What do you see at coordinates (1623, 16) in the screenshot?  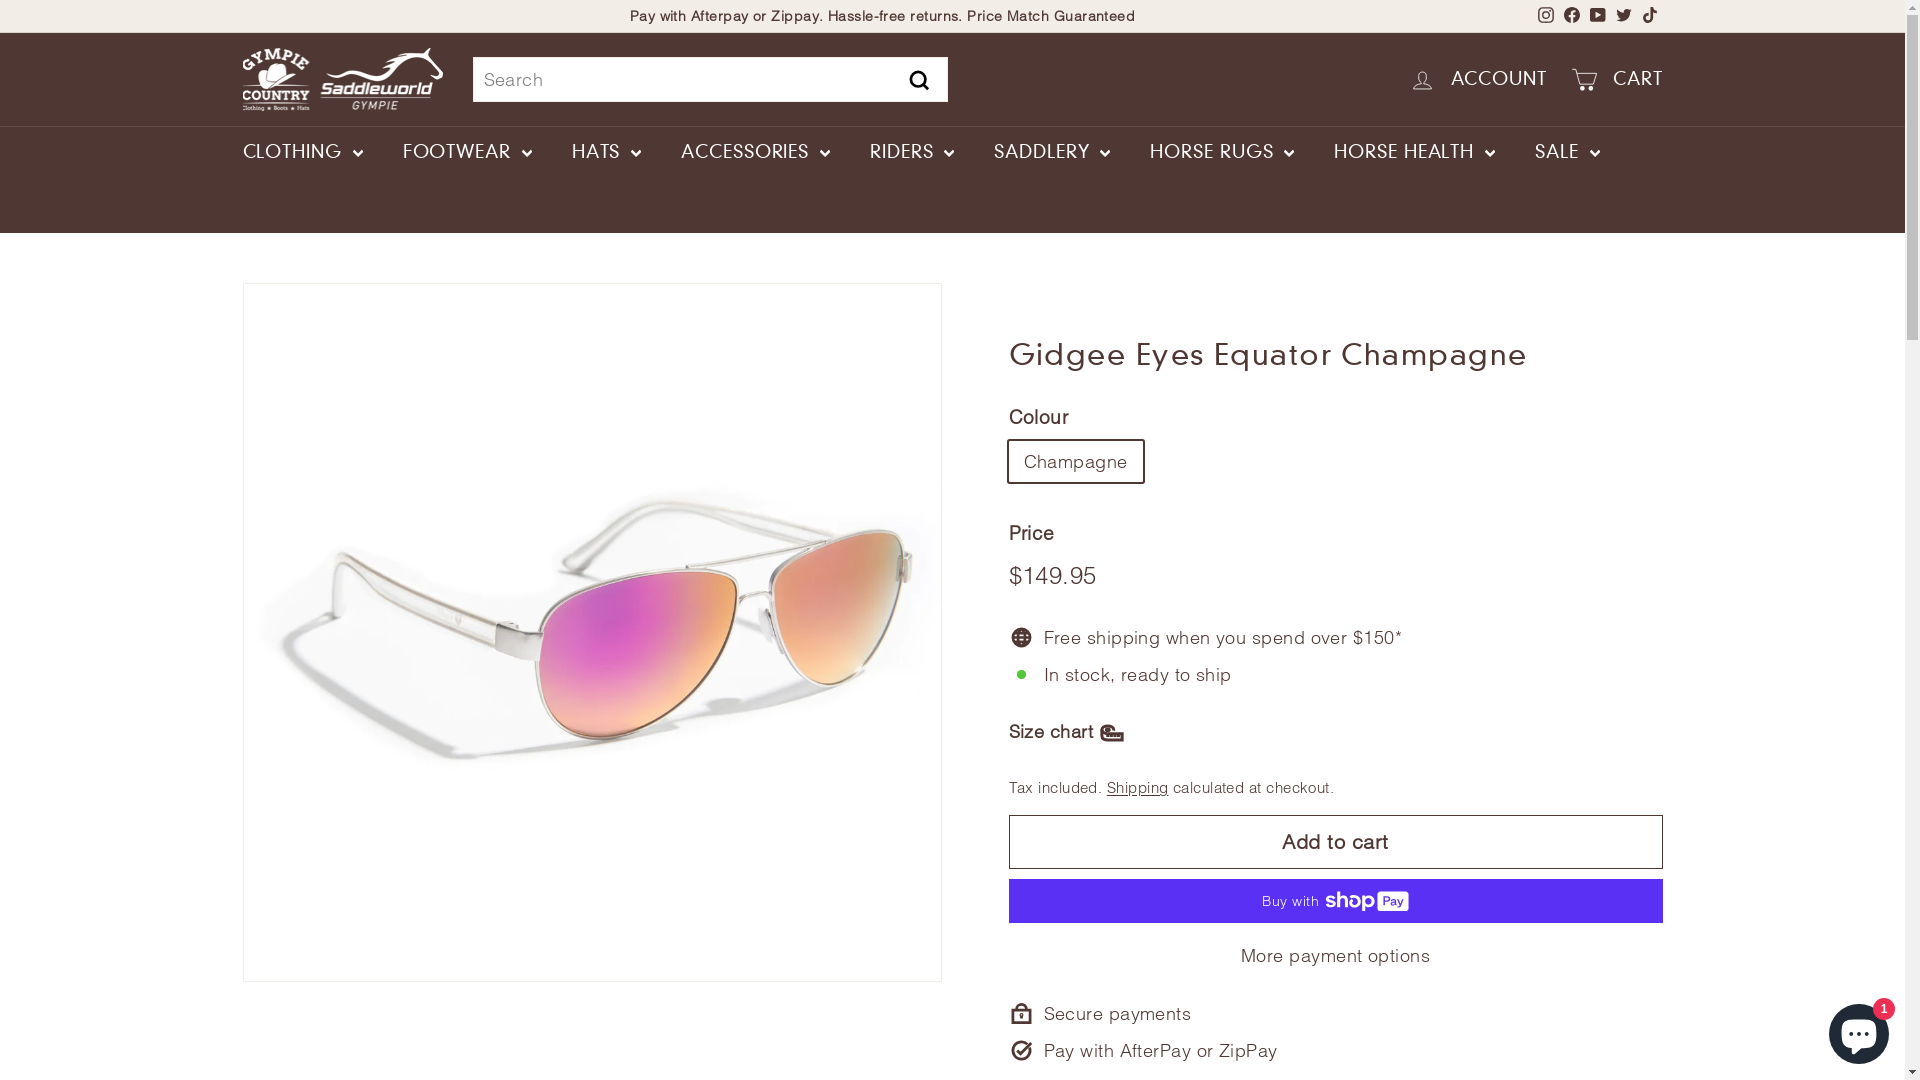 I see `twitter
Twitter` at bounding box center [1623, 16].